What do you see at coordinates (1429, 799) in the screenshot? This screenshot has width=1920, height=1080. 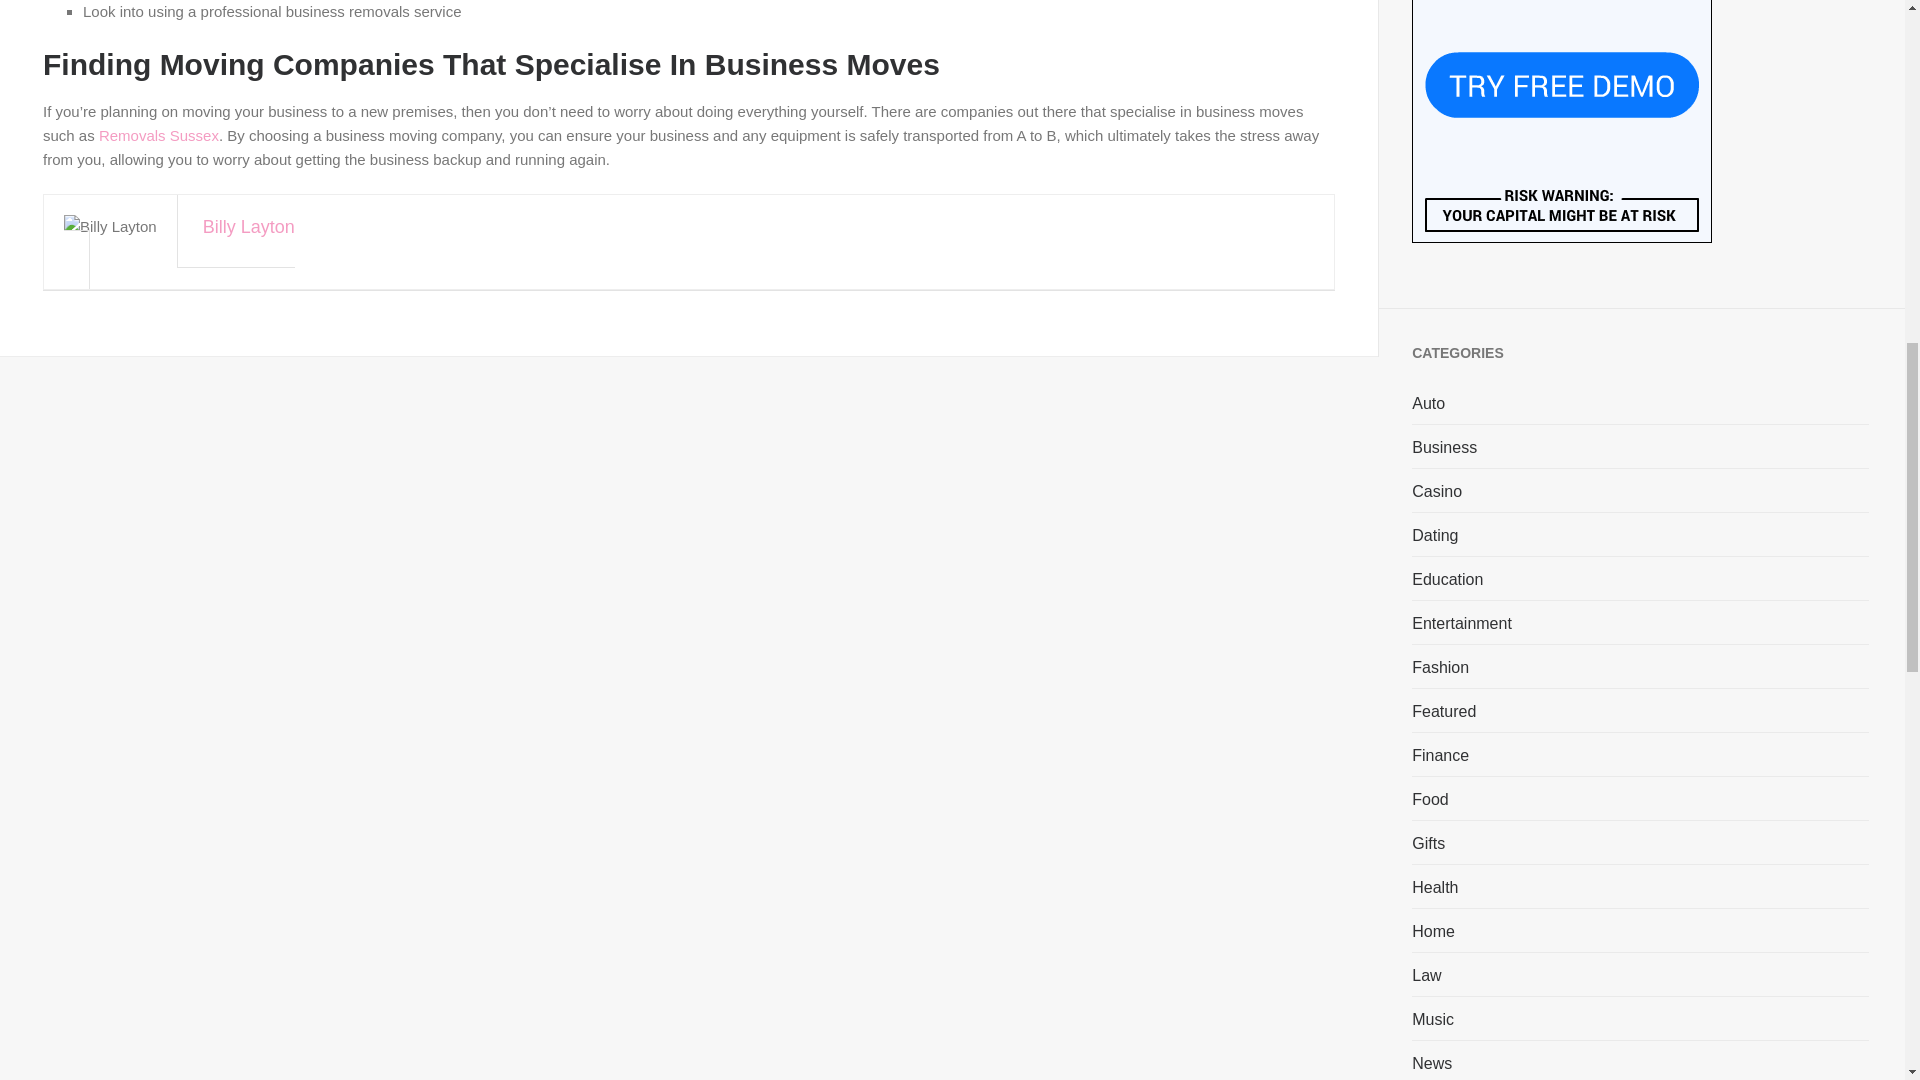 I see `Food` at bounding box center [1429, 799].